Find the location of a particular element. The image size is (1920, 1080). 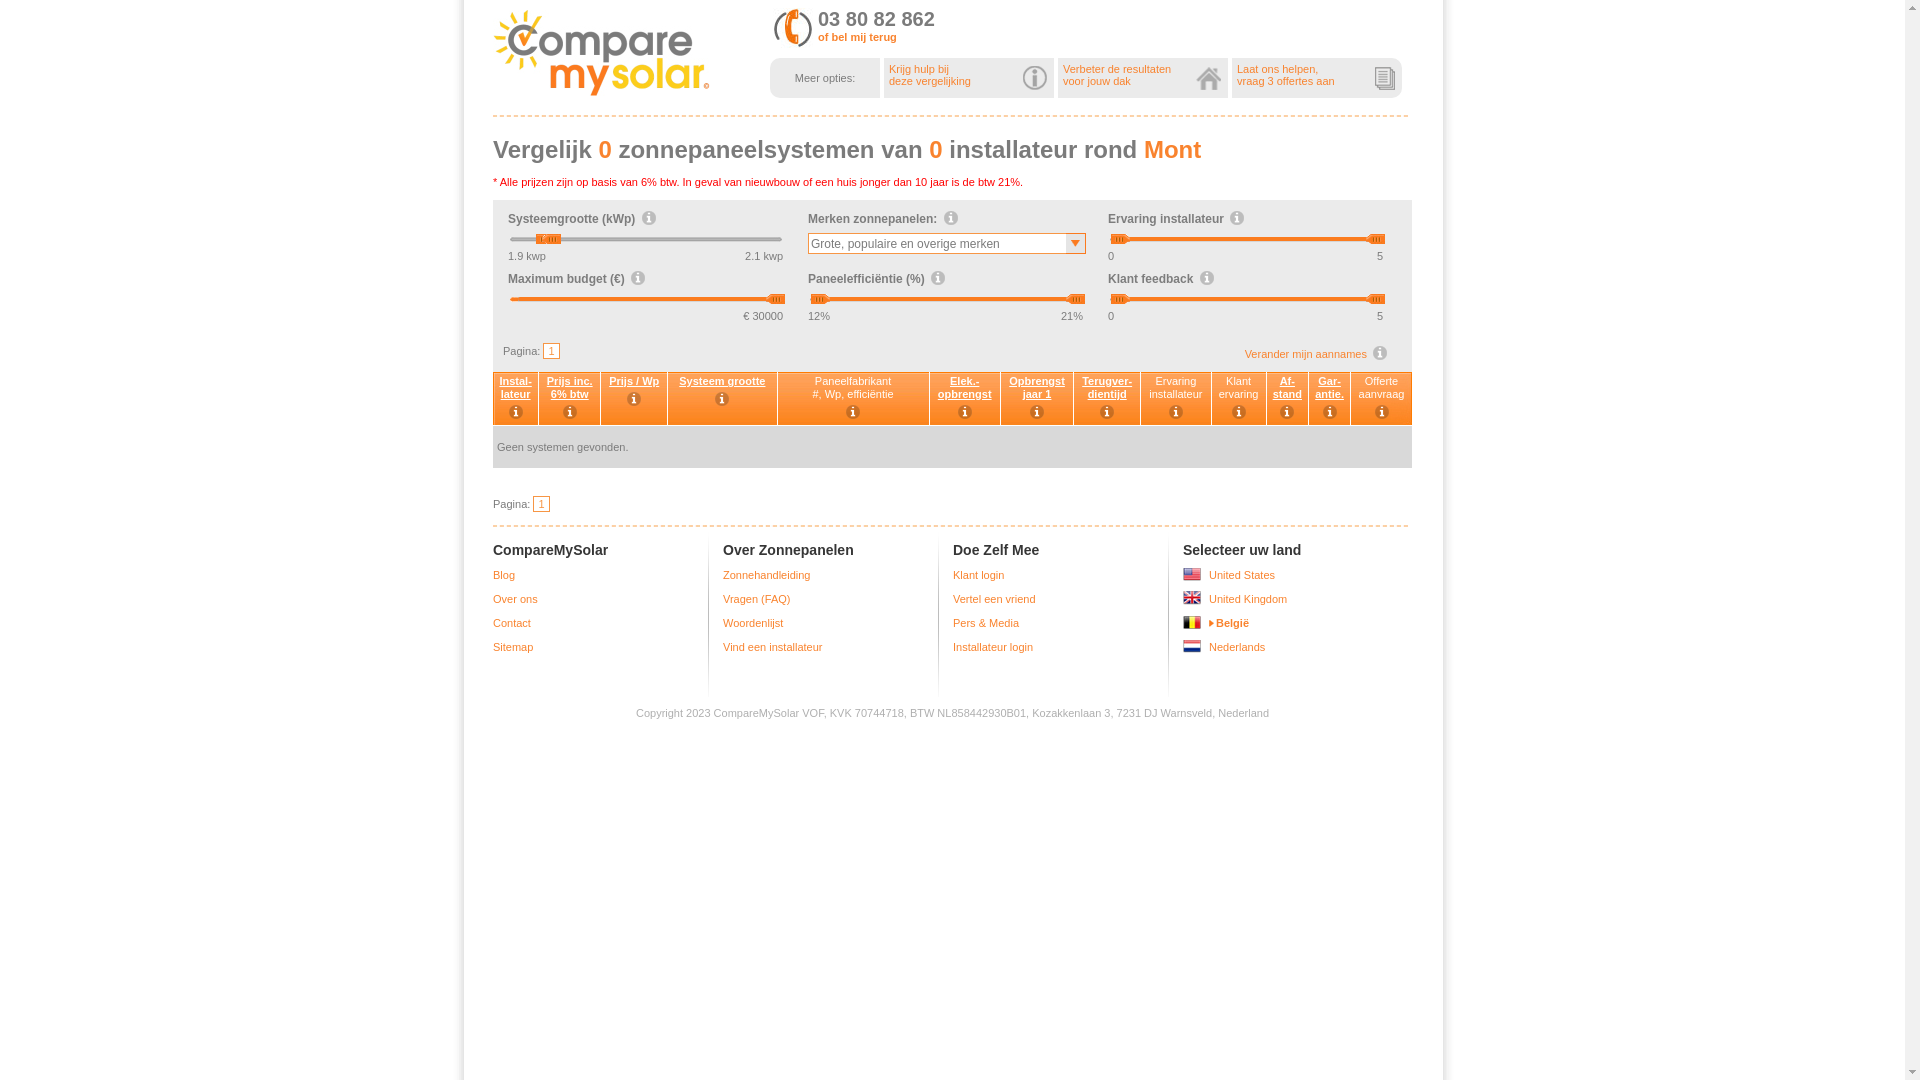

Klant login is located at coordinates (978, 575).